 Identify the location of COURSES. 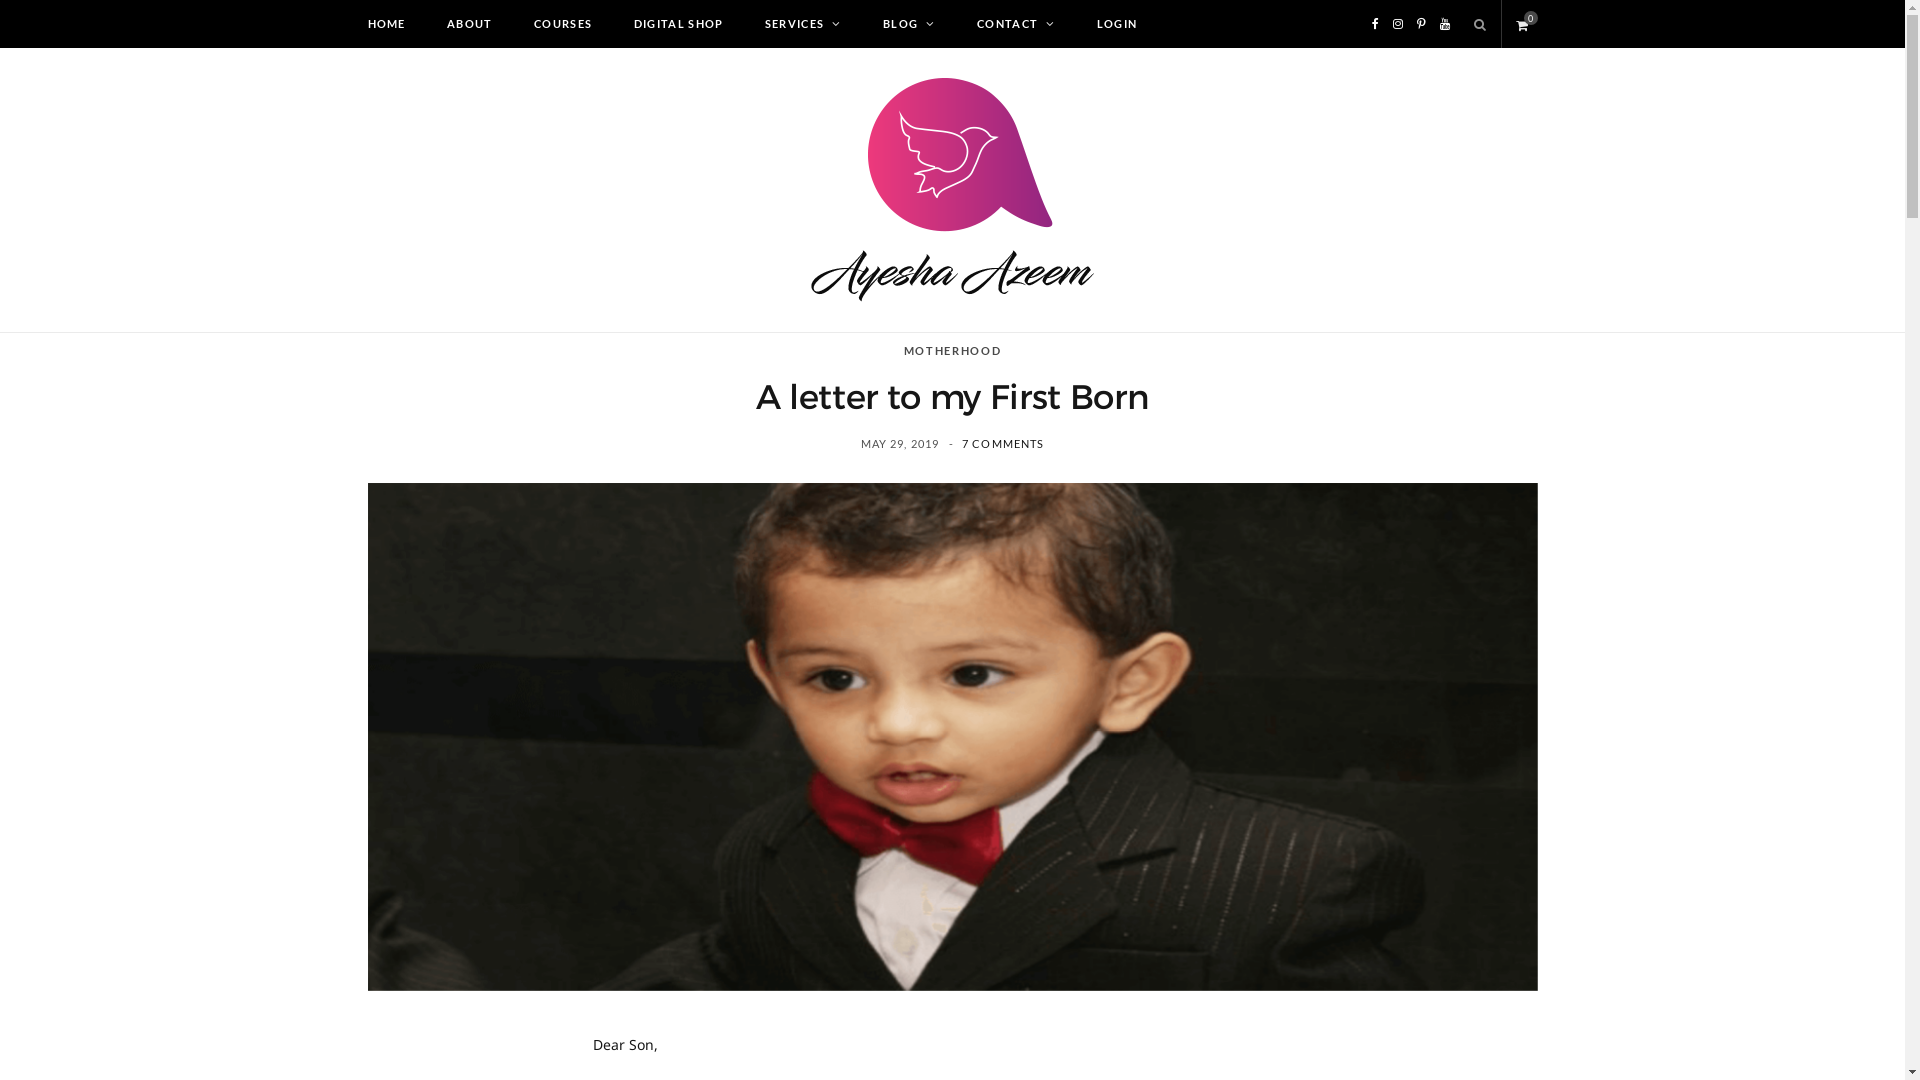
(563, 24).